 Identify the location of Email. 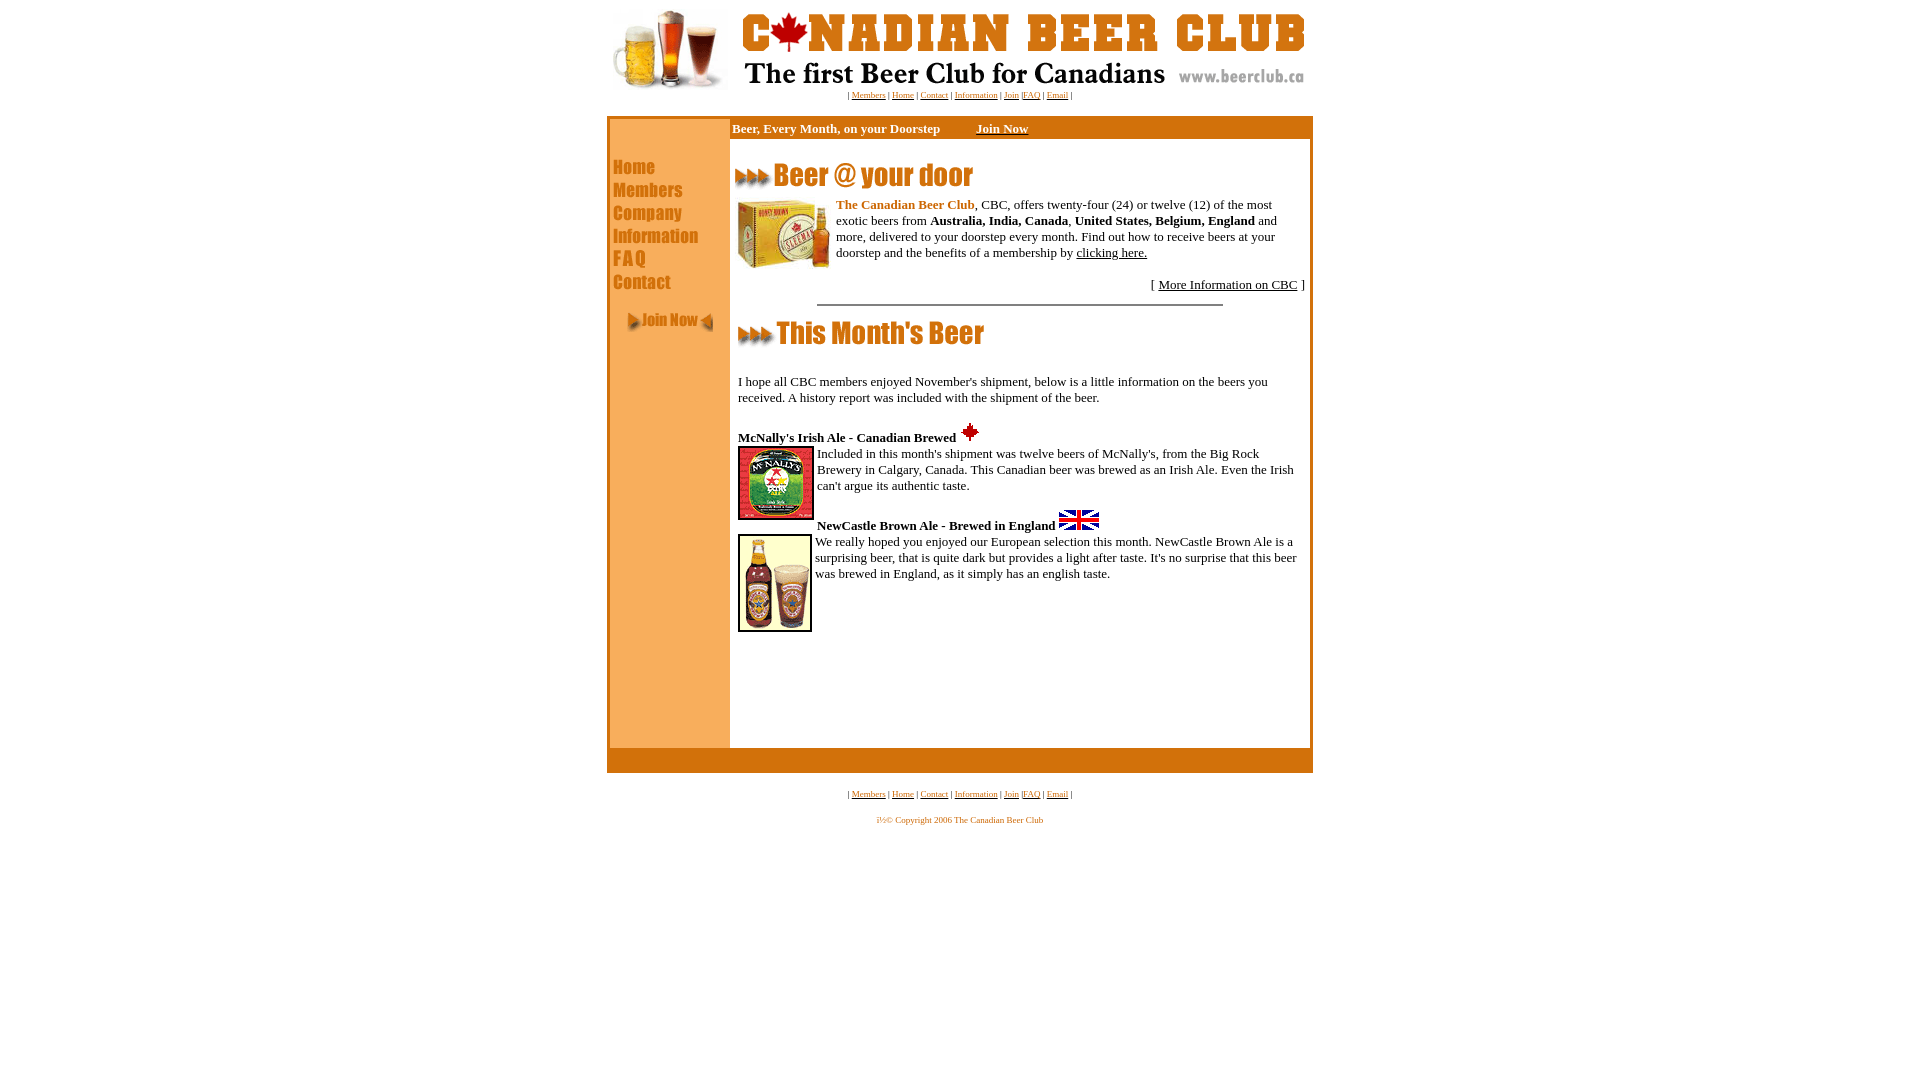
(1058, 794).